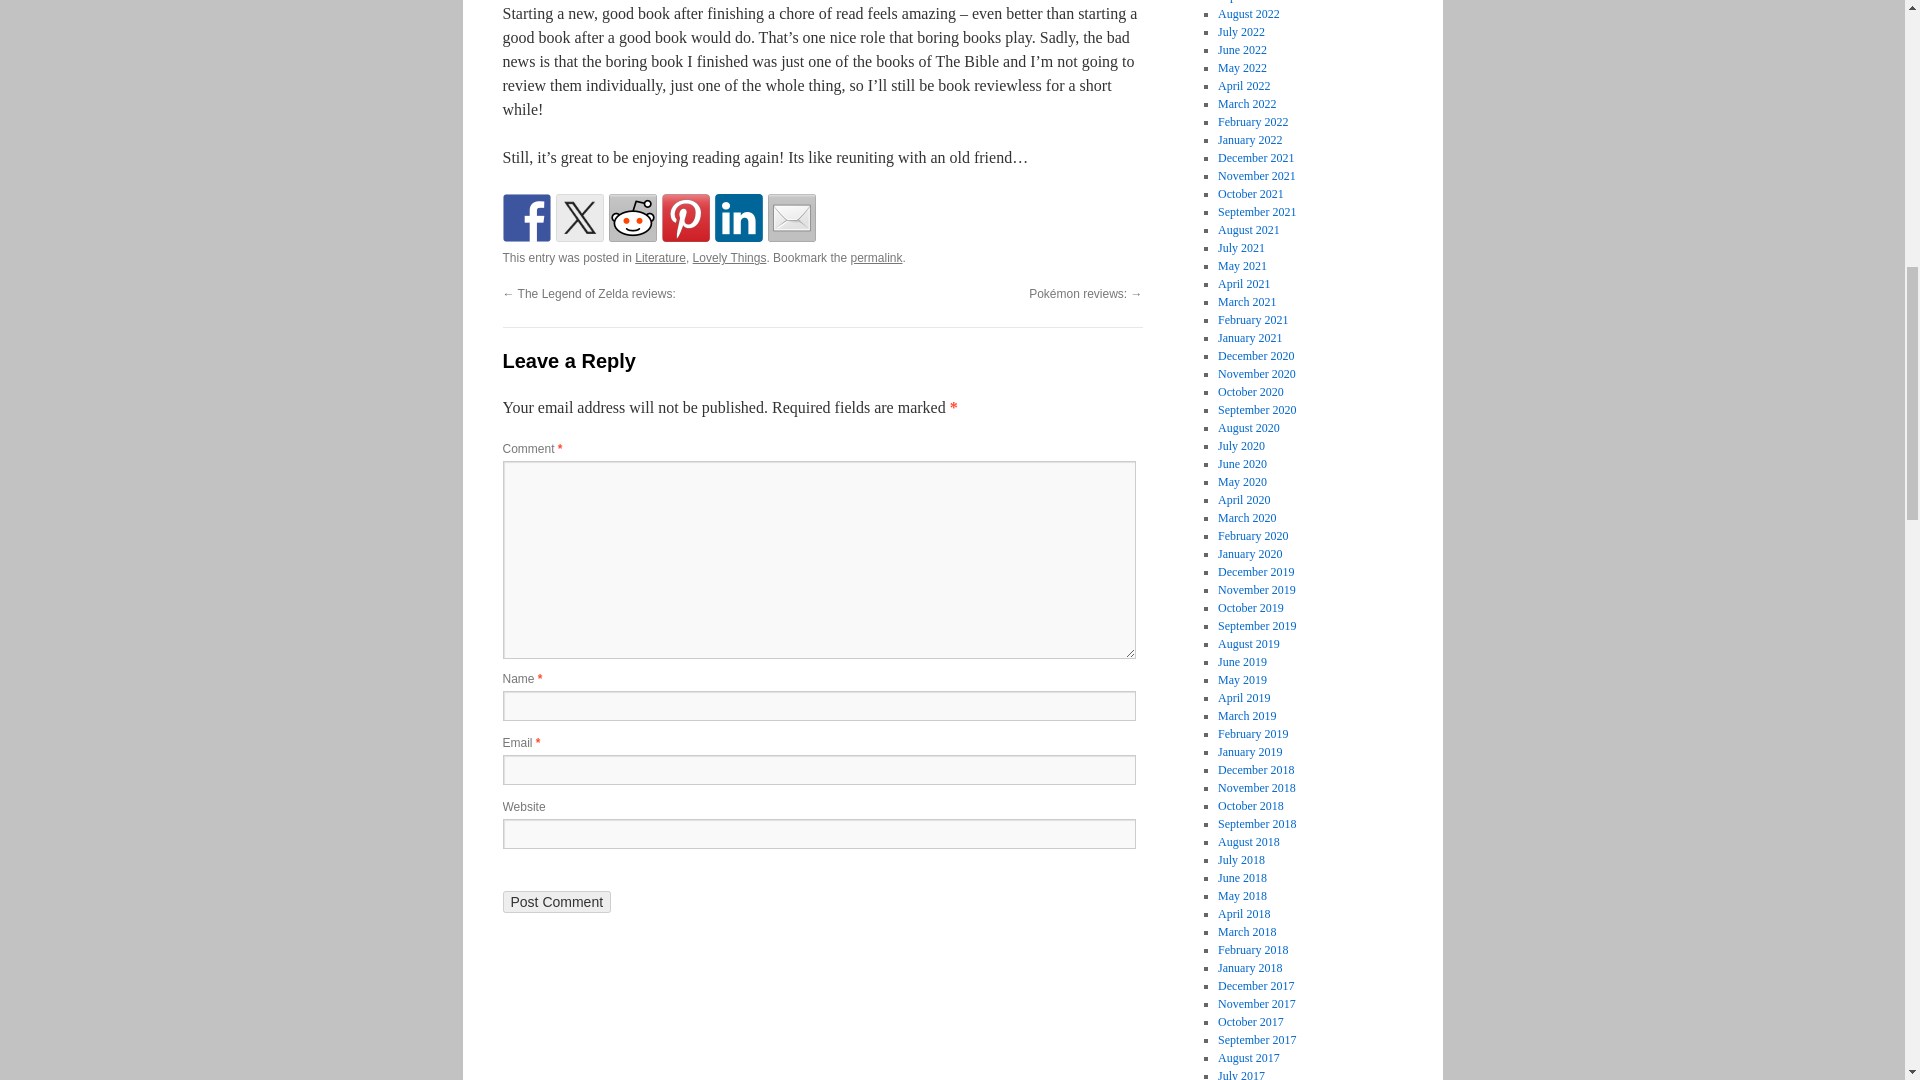 The width and height of the screenshot is (1920, 1080). What do you see at coordinates (738, 218) in the screenshot?
I see `Share on Linkedin` at bounding box center [738, 218].